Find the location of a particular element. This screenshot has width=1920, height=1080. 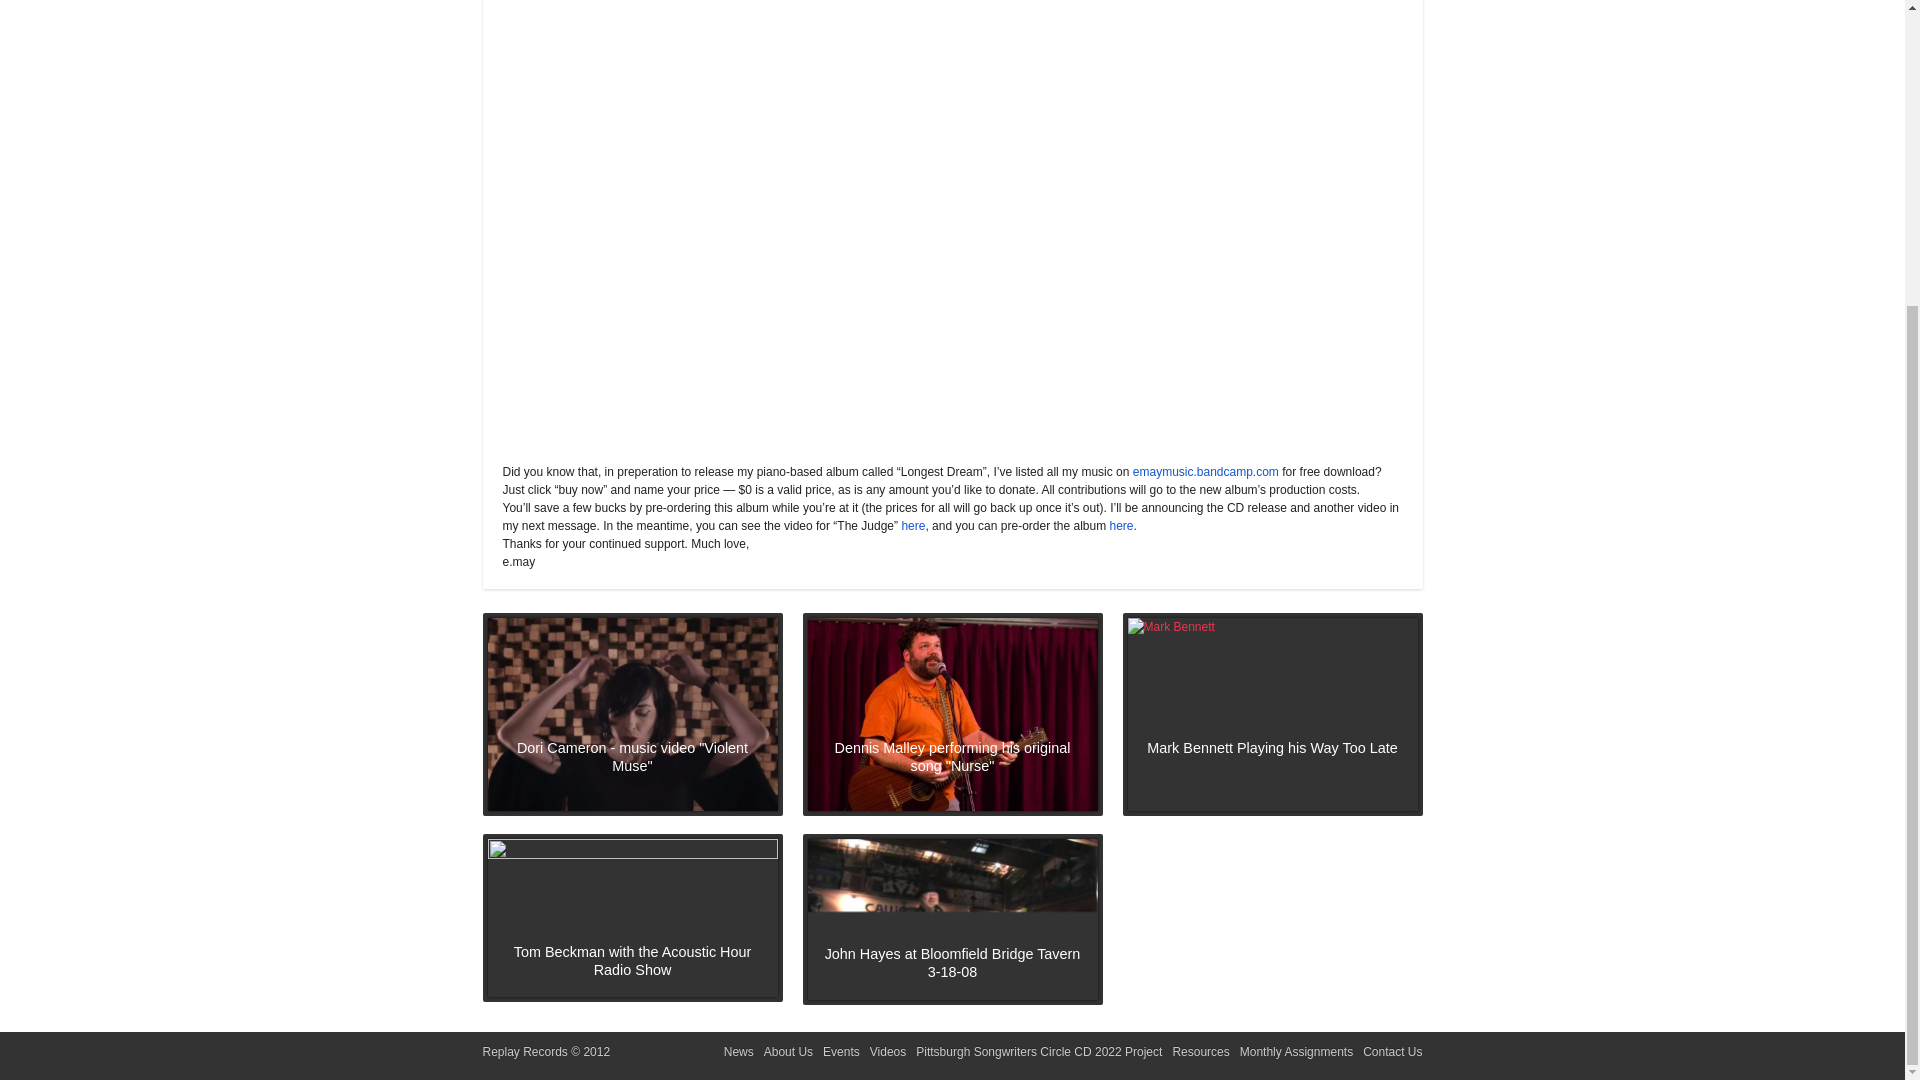

Monthly Assignments is located at coordinates (1296, 1052).